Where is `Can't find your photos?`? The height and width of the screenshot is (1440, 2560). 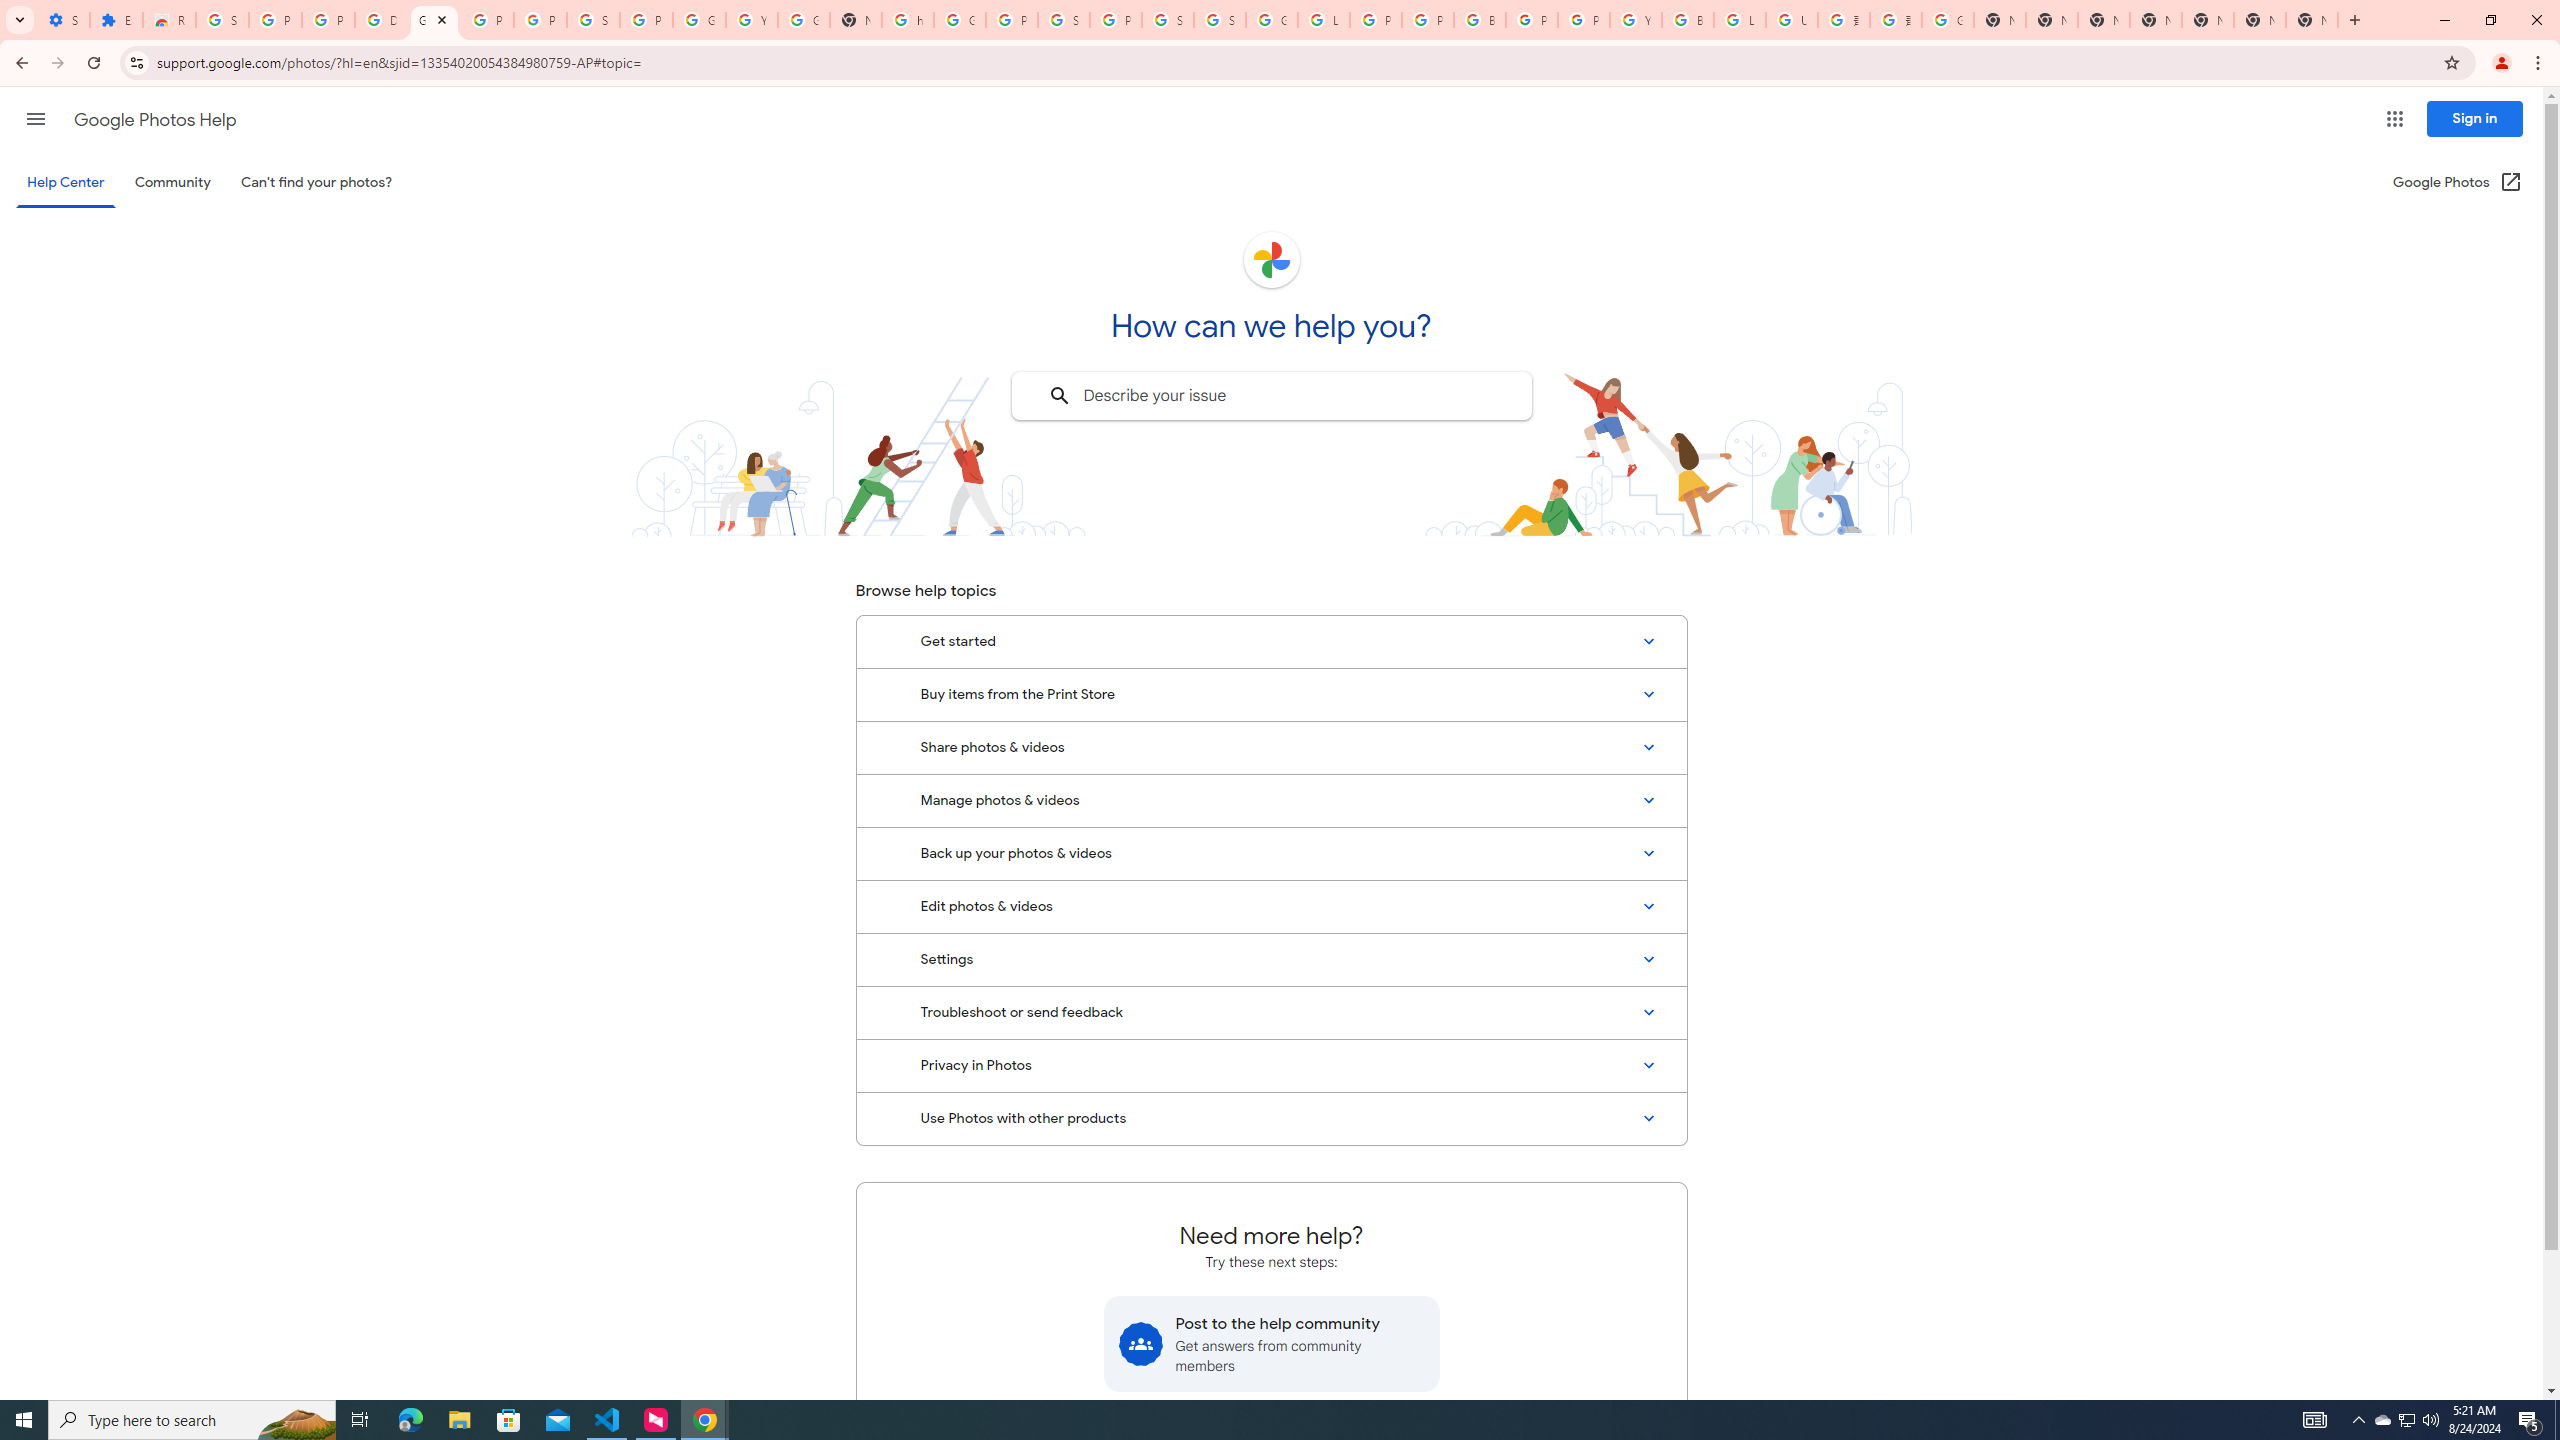
Can't find your photos? is located at coordinates (317, 182).